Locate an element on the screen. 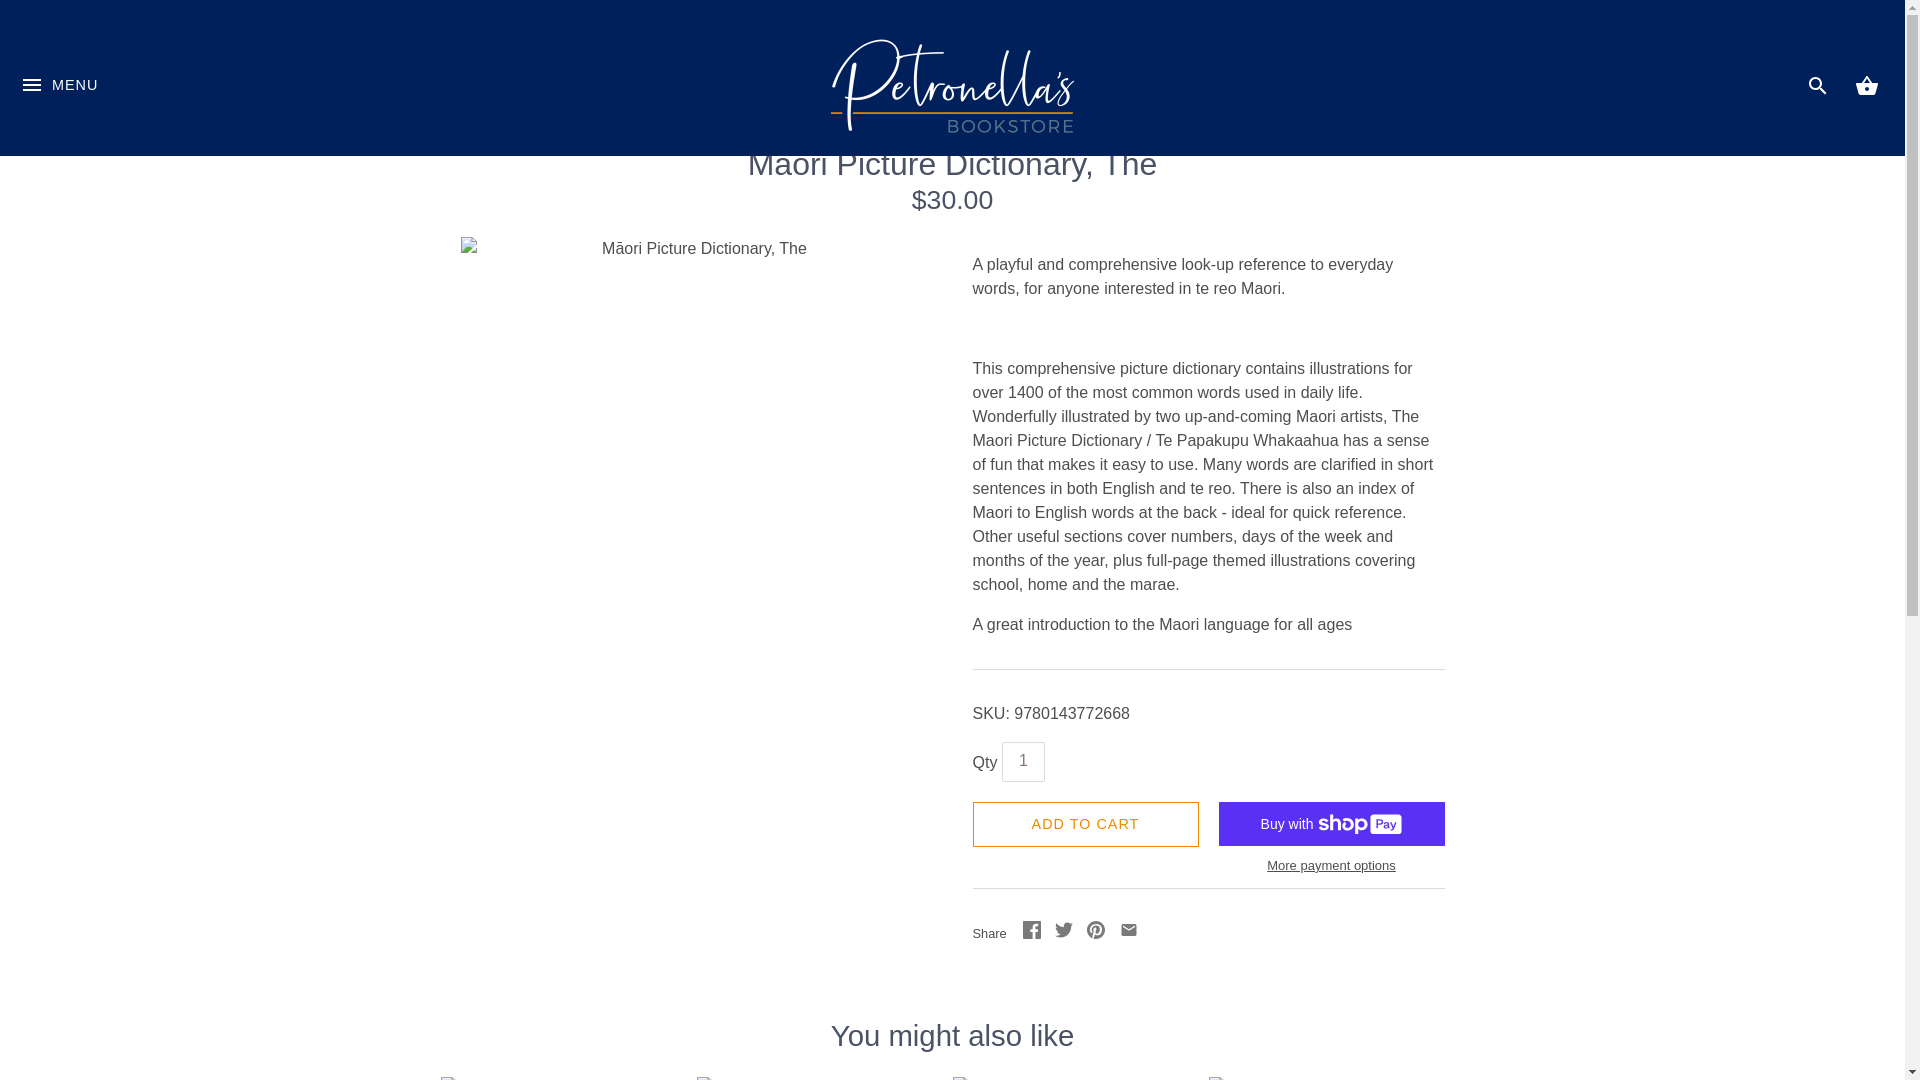 The image size is (1920, 1080). Pin the main image is located at coordinates (1096, 932).